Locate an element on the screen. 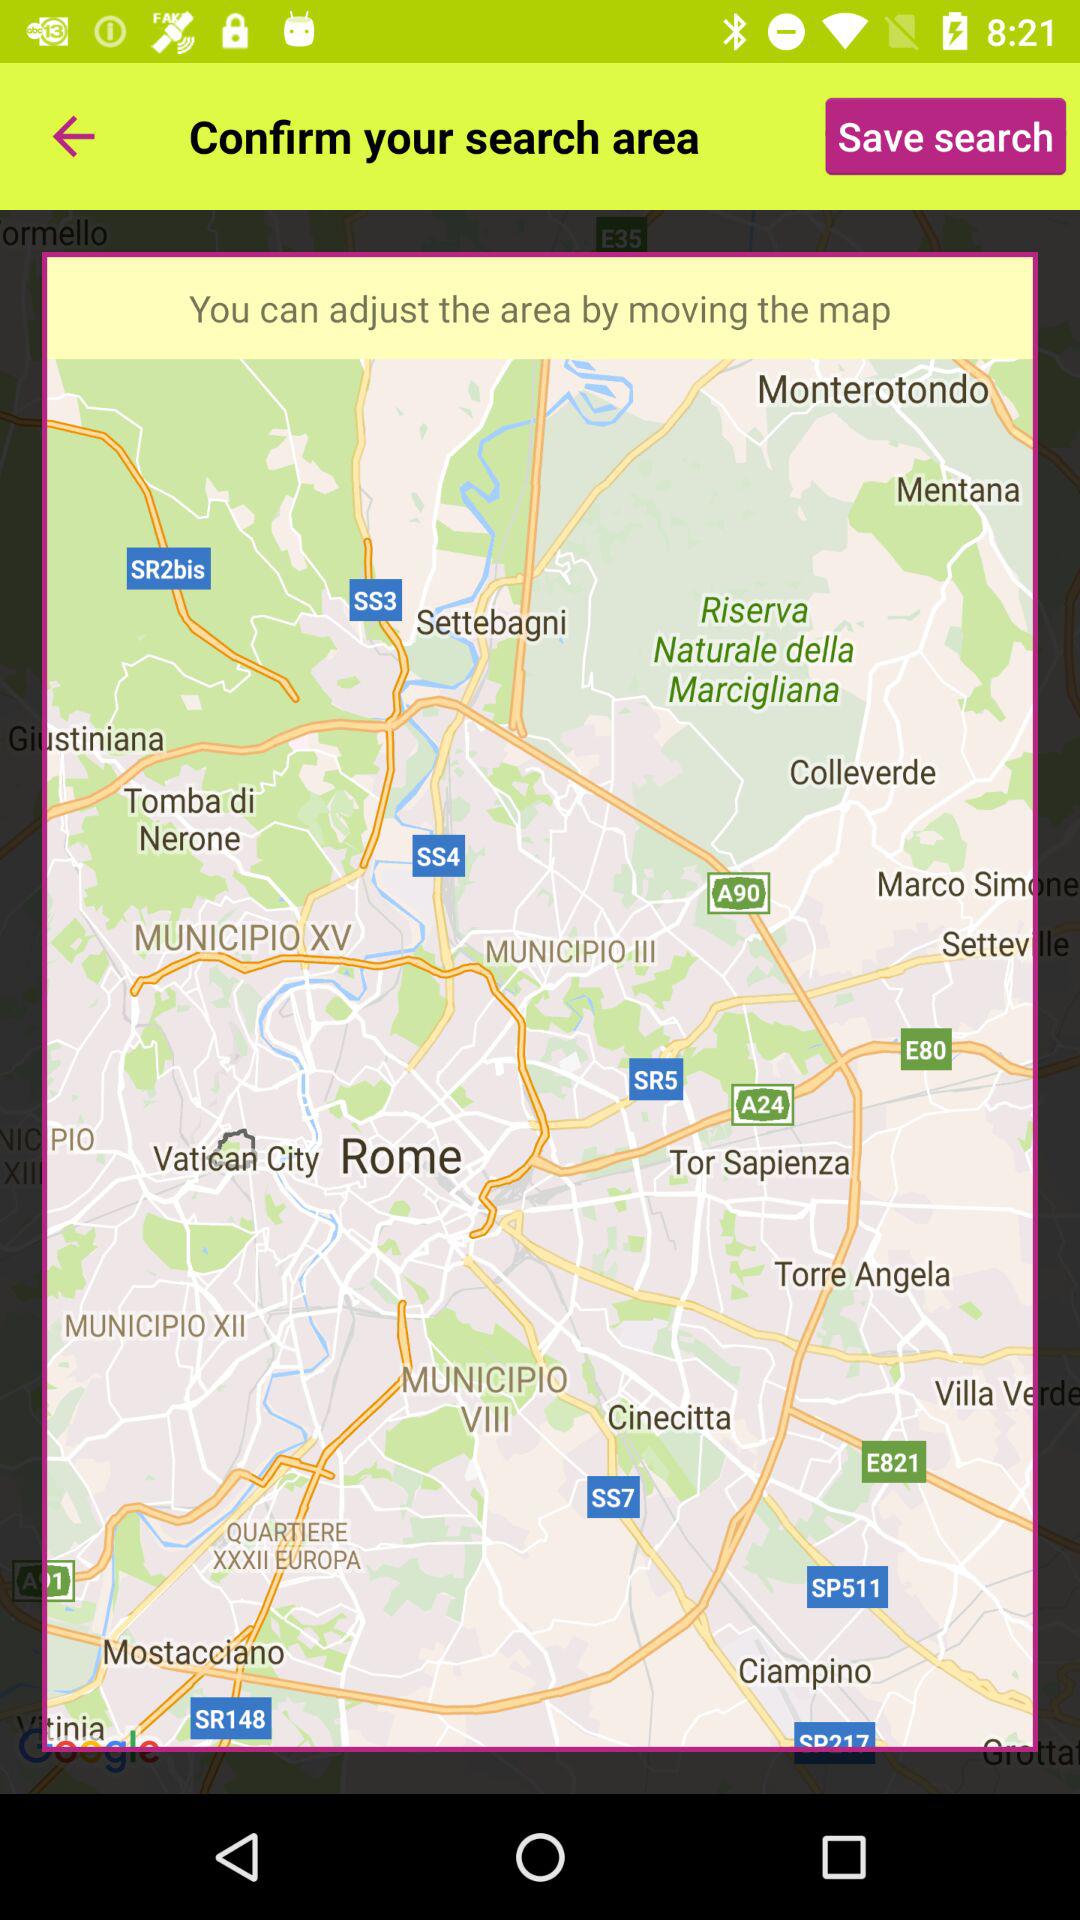 The height and width of the screenshot is (1920, 1080). open the save search icon is located at coordinates (946, 136).